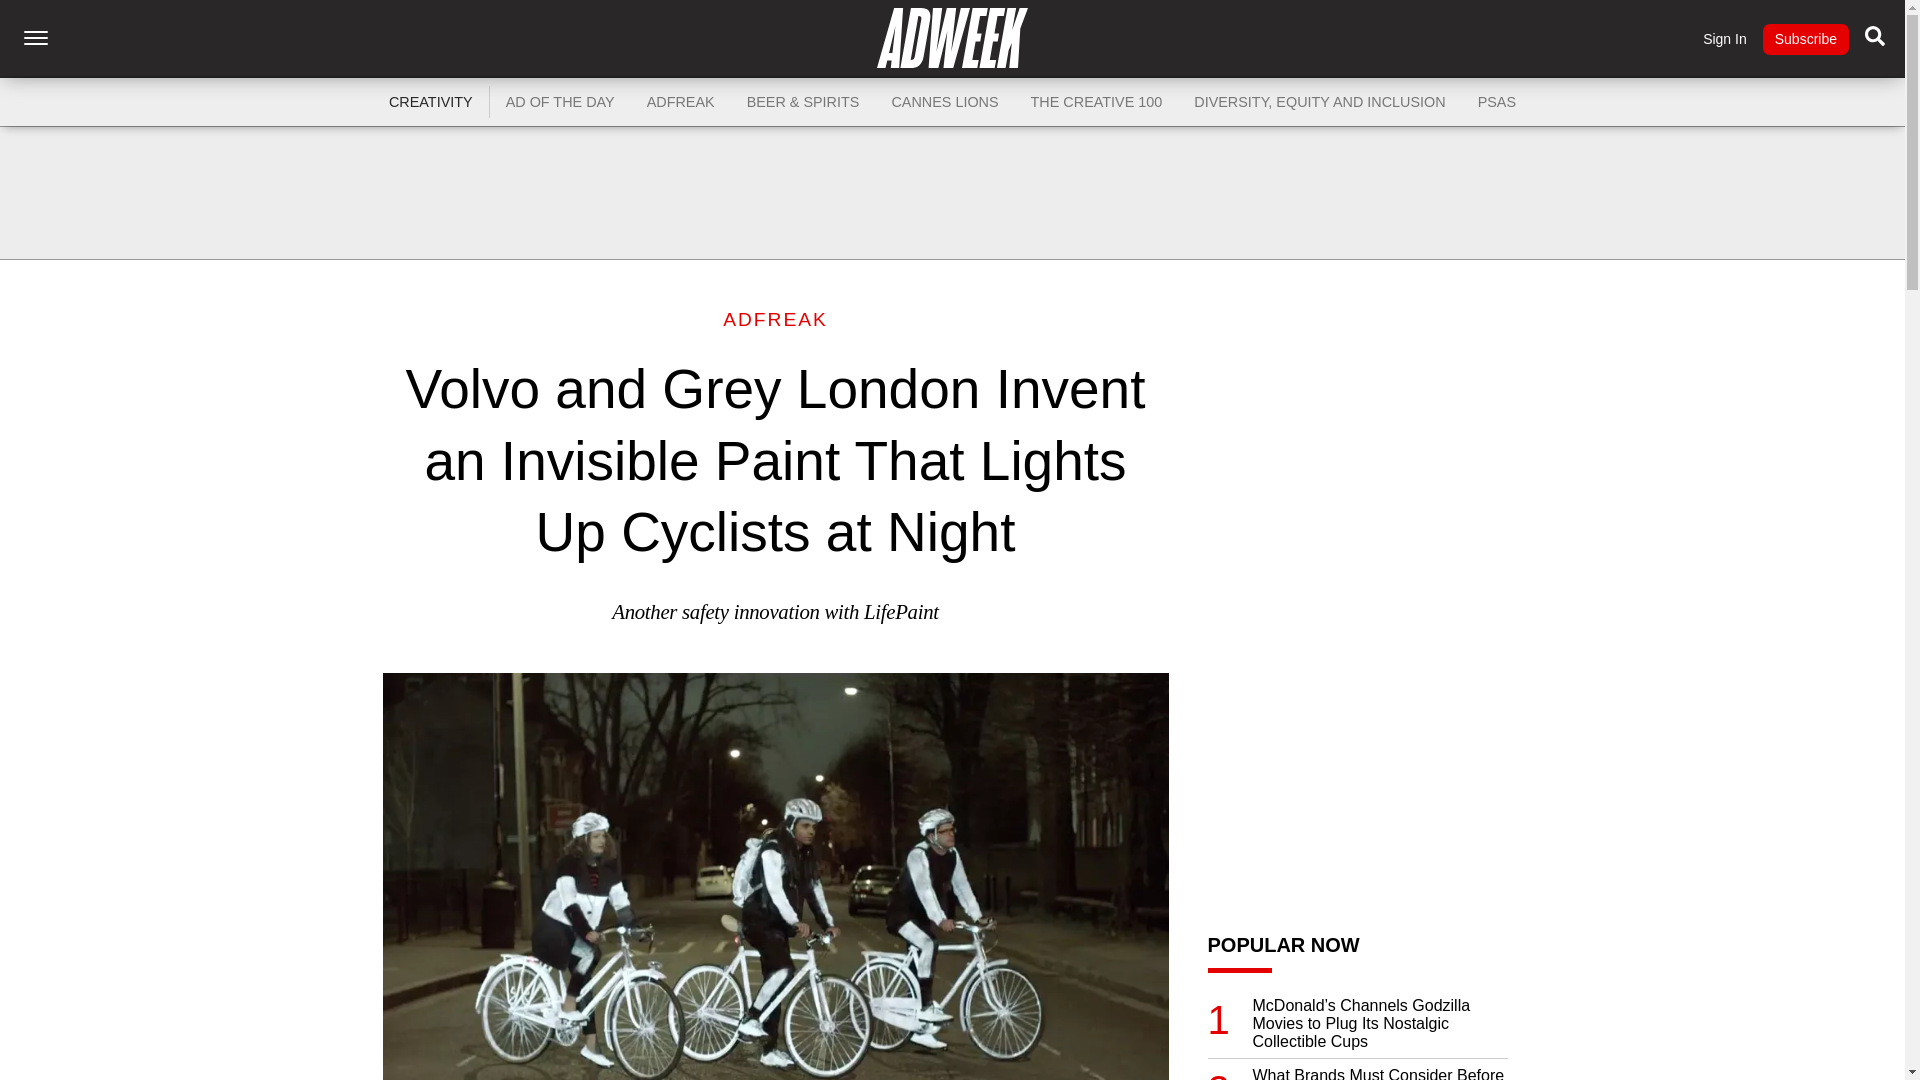  I want to click on PSAS, so click(1496, 102).